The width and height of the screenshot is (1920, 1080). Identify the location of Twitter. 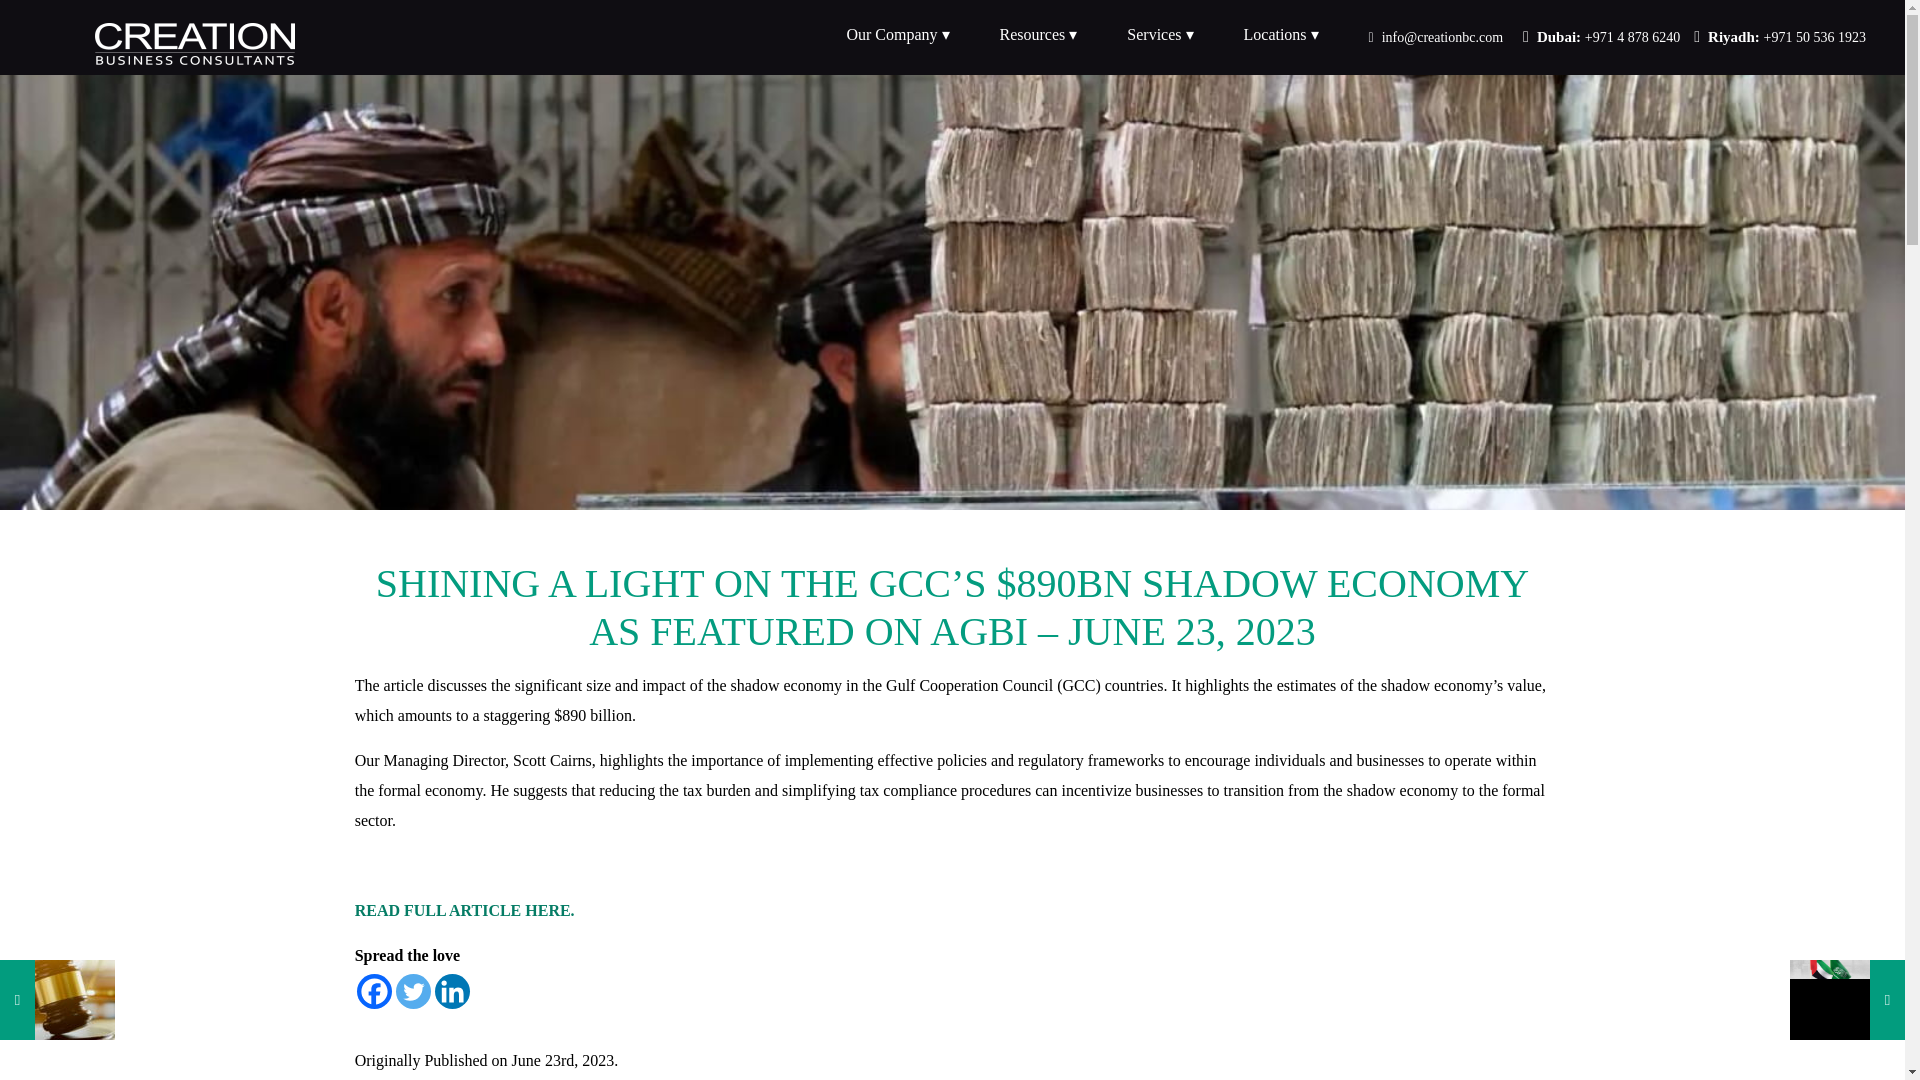
(412, 991).